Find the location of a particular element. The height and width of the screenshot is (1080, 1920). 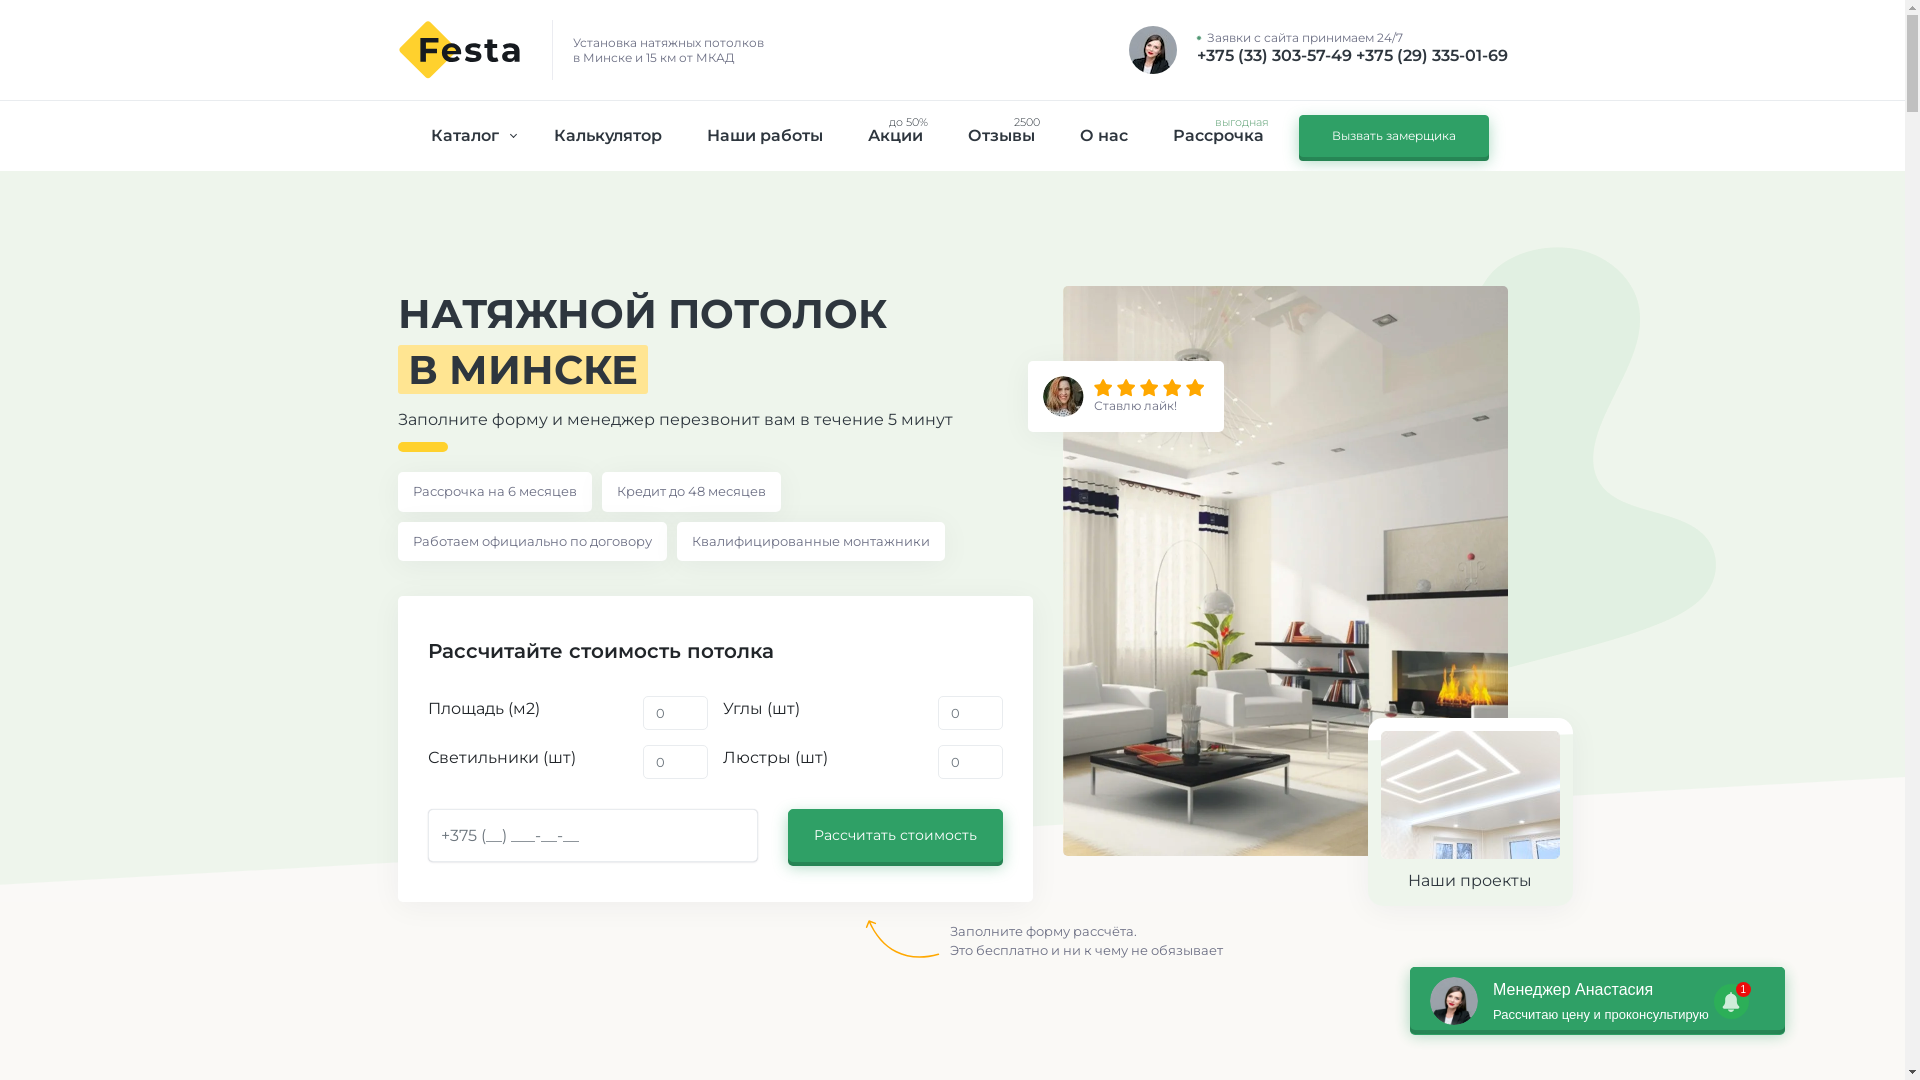

+375 (29) 335-01-69 is located at coordinates (1432, 56).